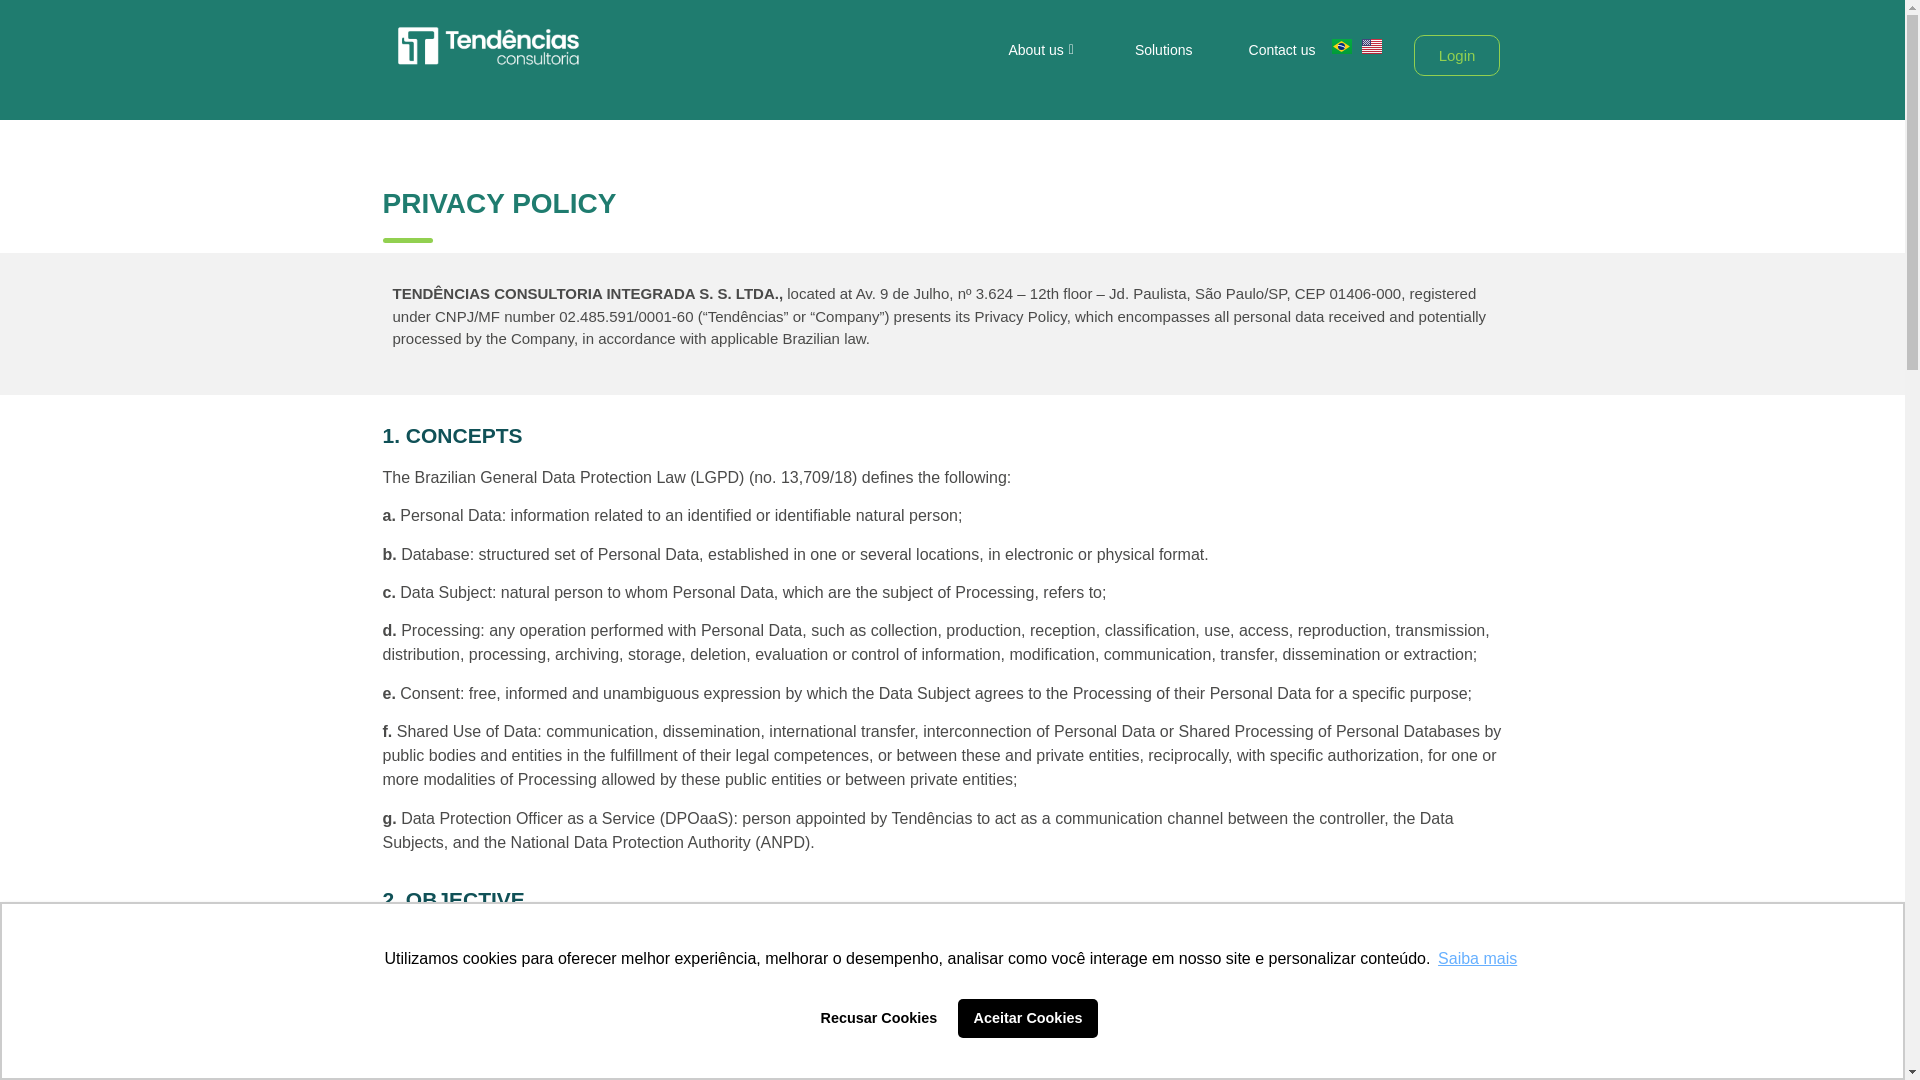 This screenshot has width=1920, height=1080. Describe the element at coordinates (1477, 958) in the screenshot. I see `Saiba mais` at that location.